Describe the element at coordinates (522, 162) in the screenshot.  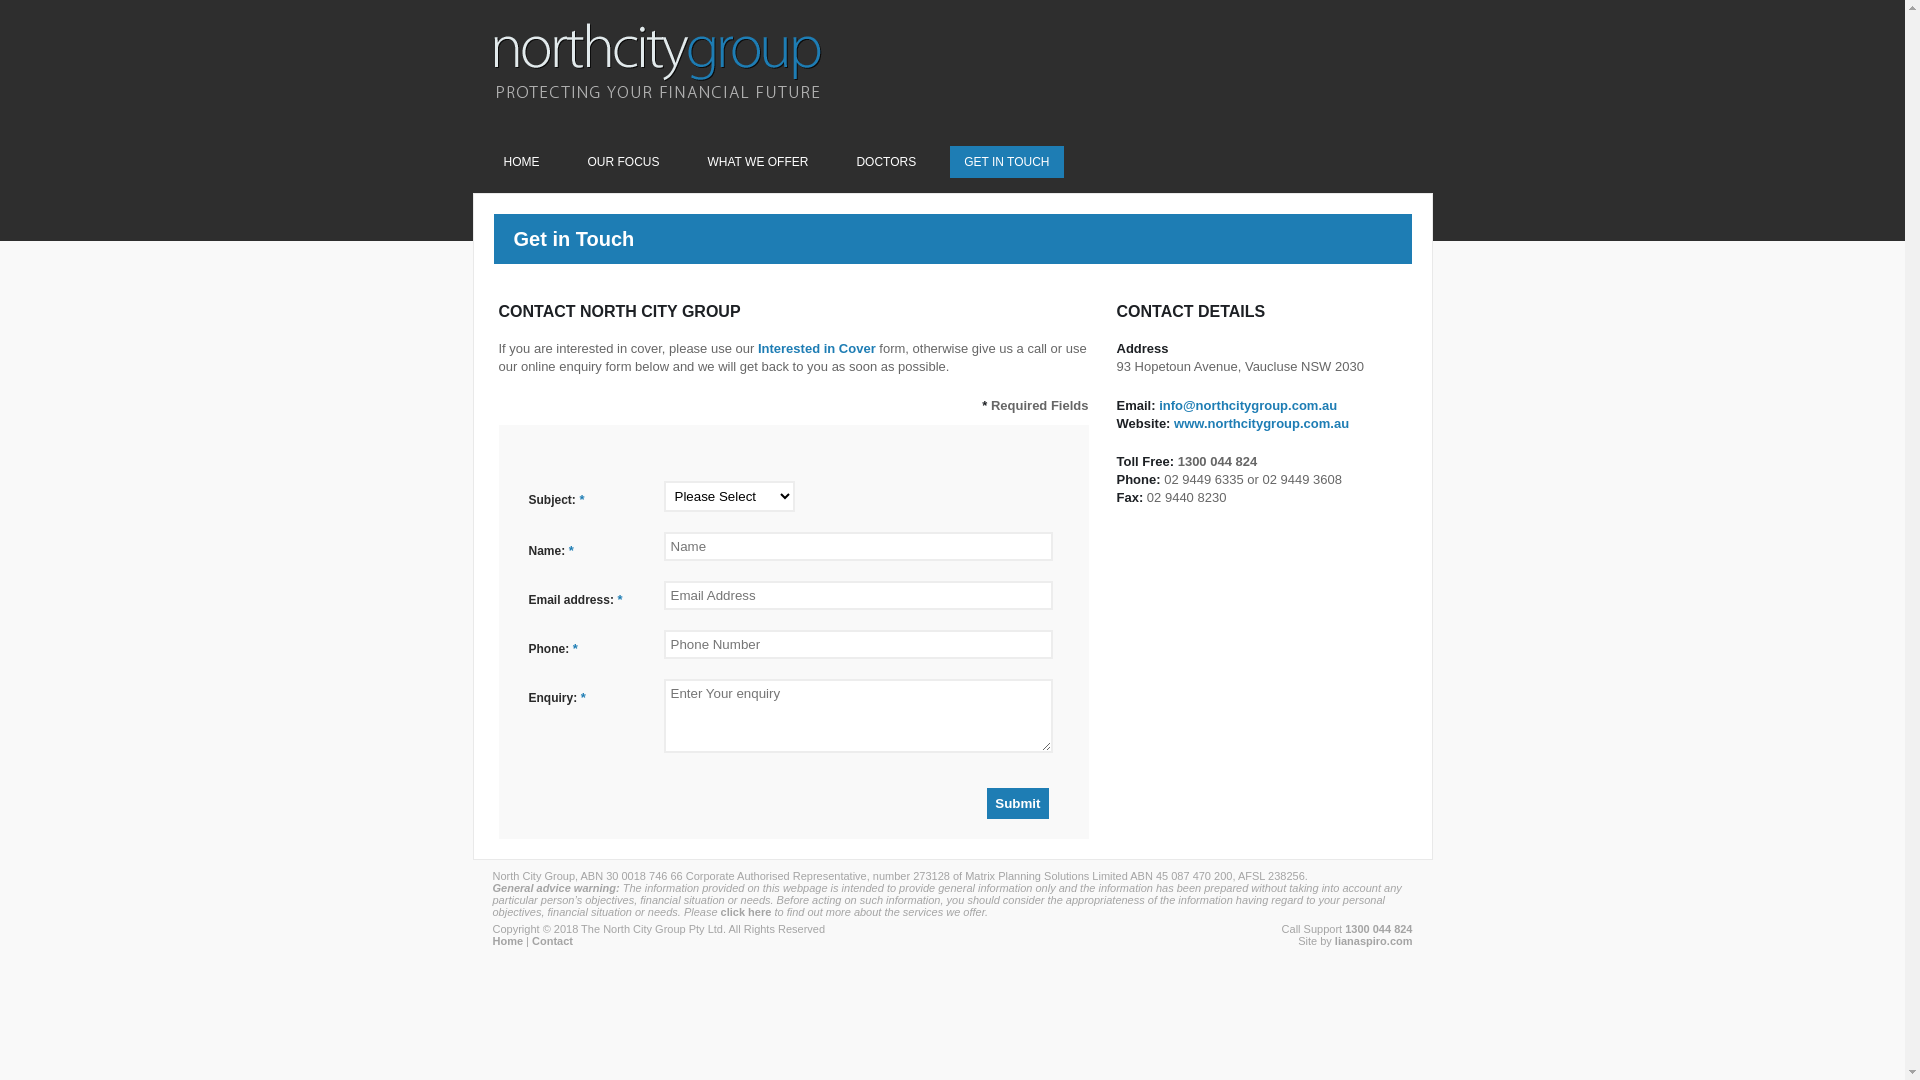
I see `HOME` at that location.